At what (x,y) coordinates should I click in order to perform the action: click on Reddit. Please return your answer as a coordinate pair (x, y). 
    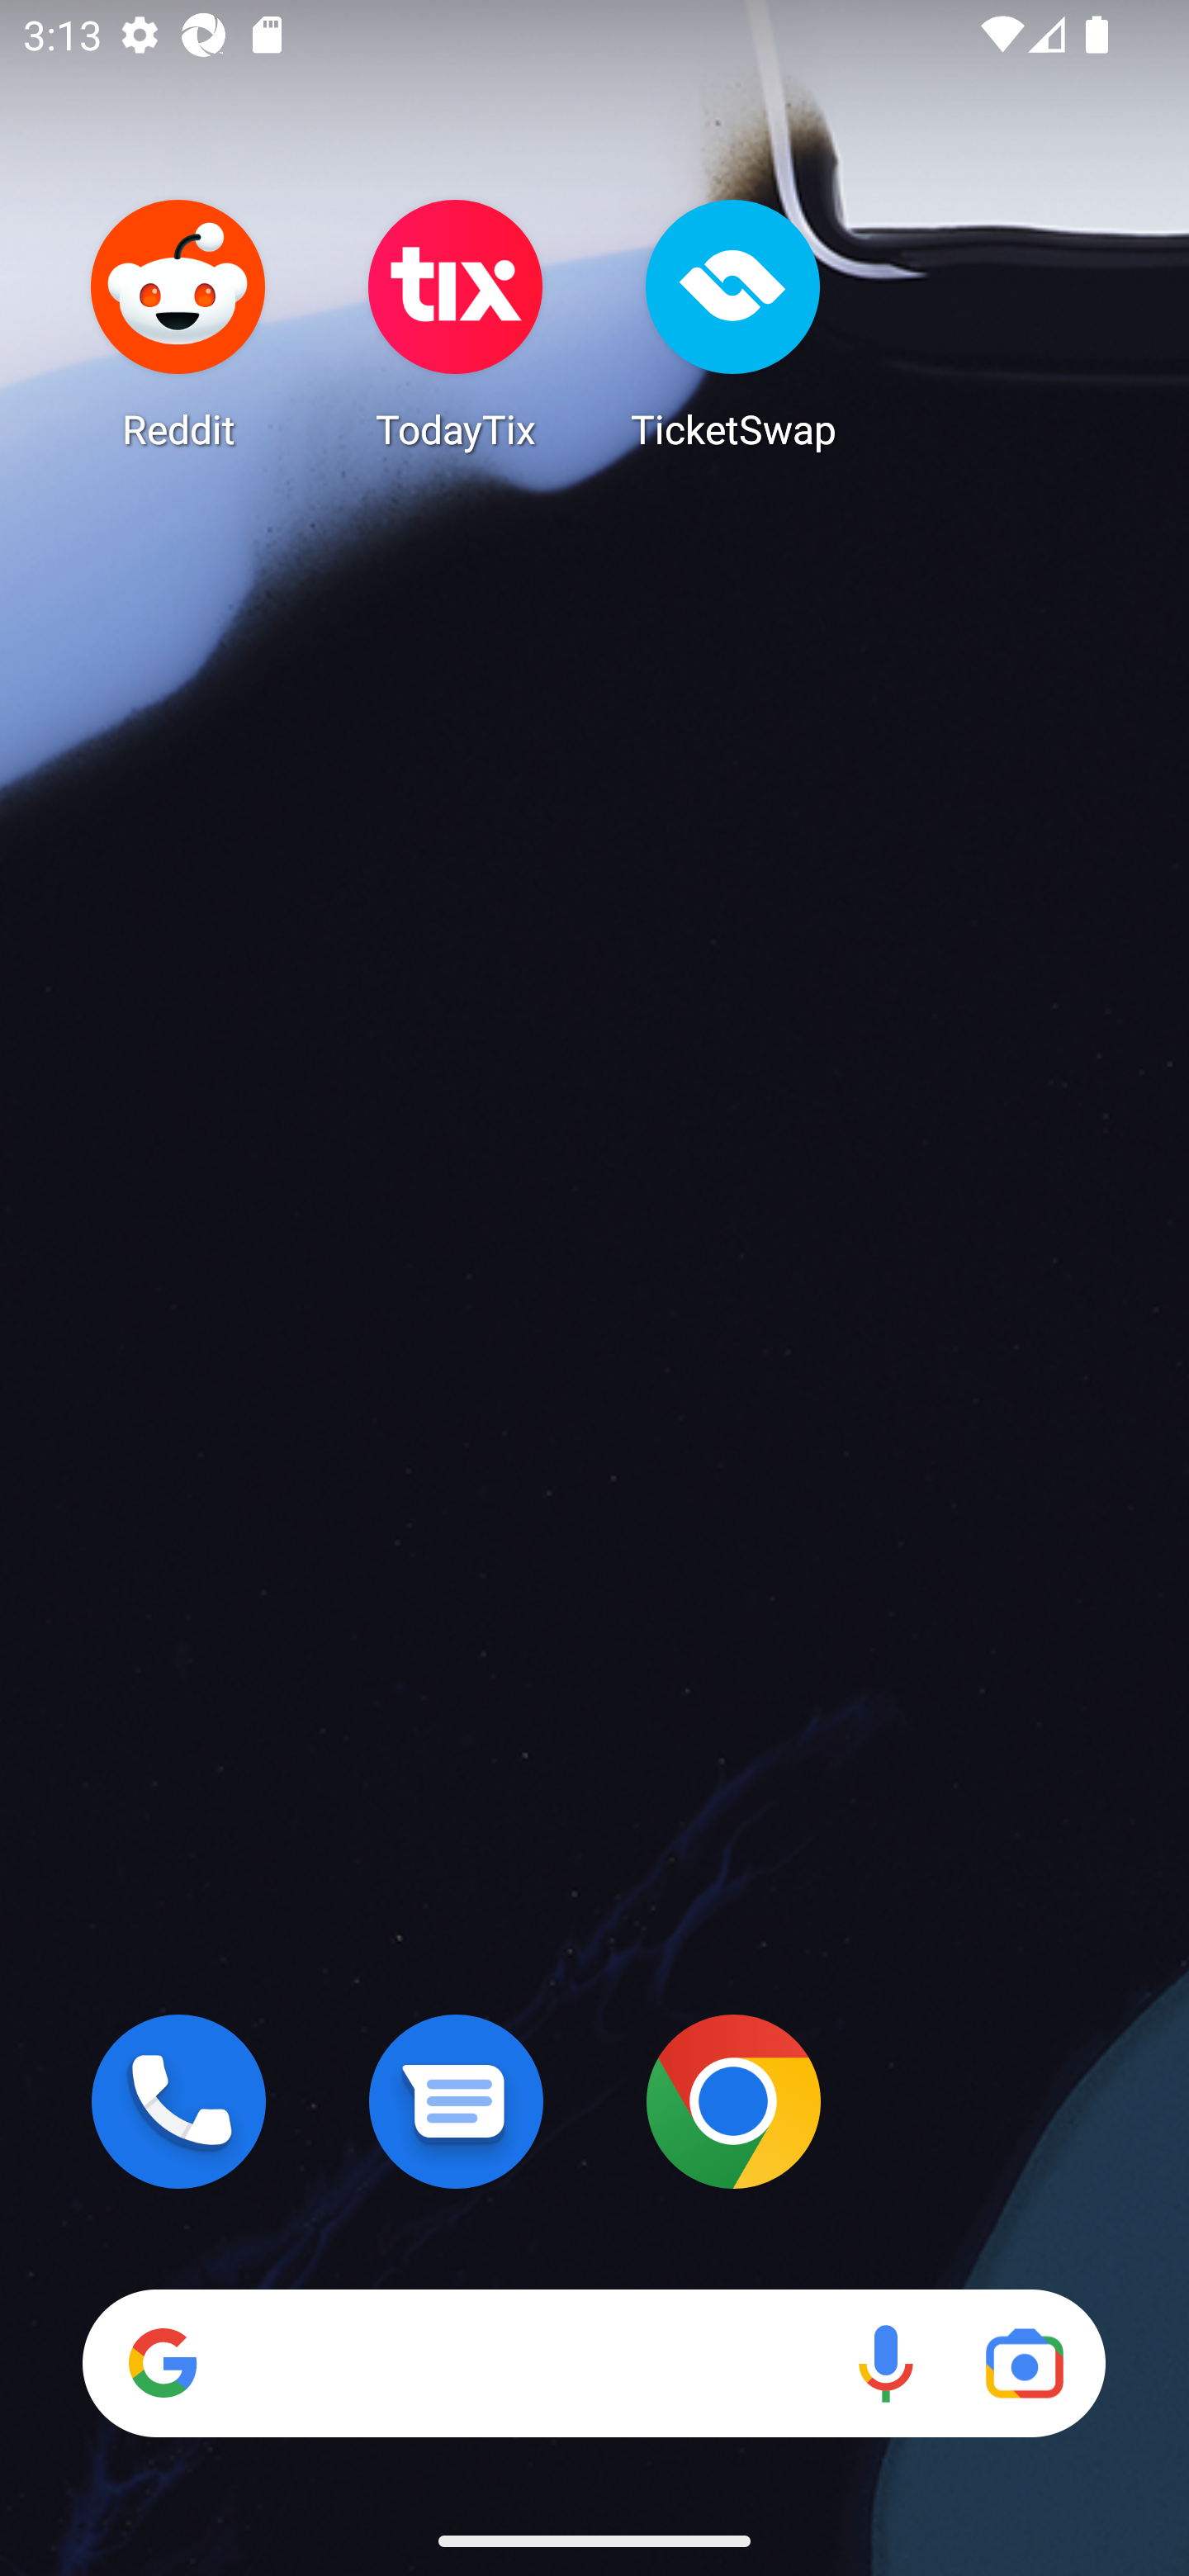
    Looking at the image, I should click on (178, 324).